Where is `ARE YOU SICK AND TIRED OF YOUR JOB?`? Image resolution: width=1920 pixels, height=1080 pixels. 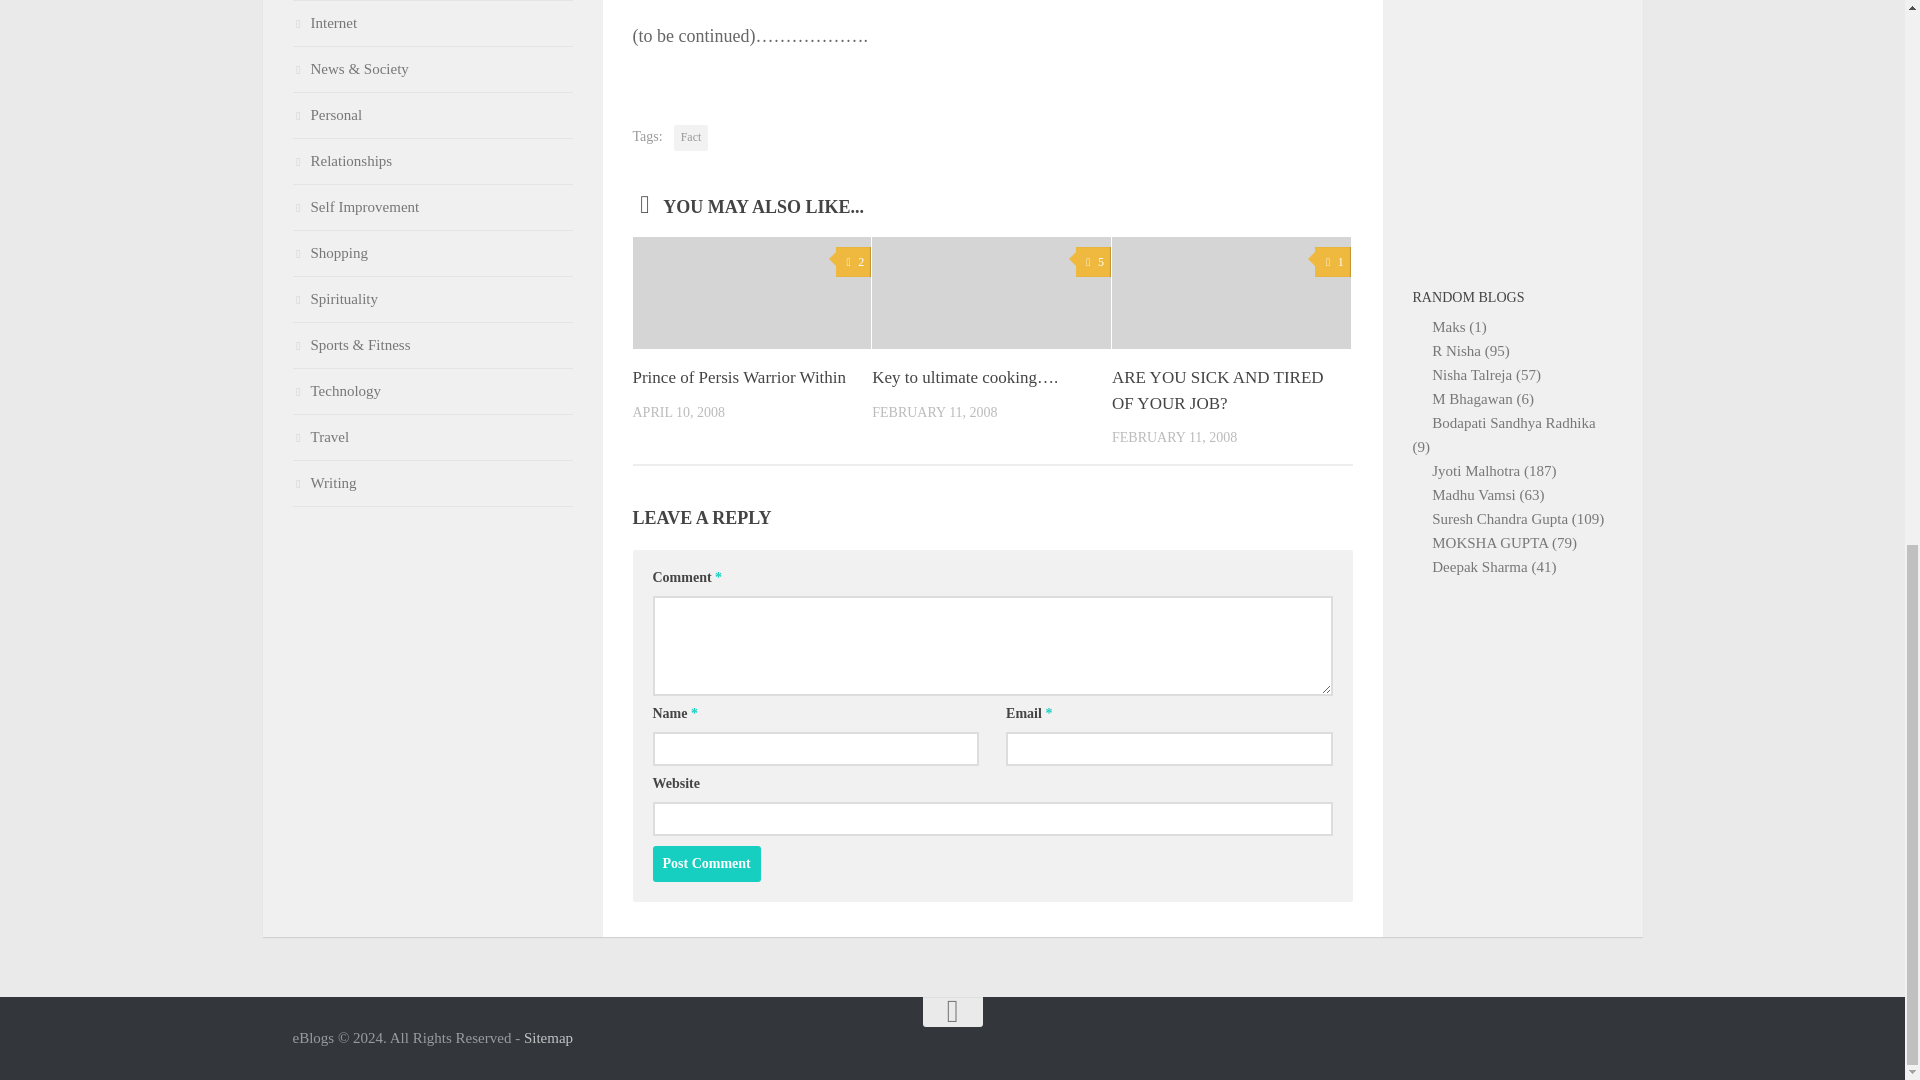
ARE YOU SICK AND TIRED OF YOUR JOB? is located at coordinates (1218, 390).